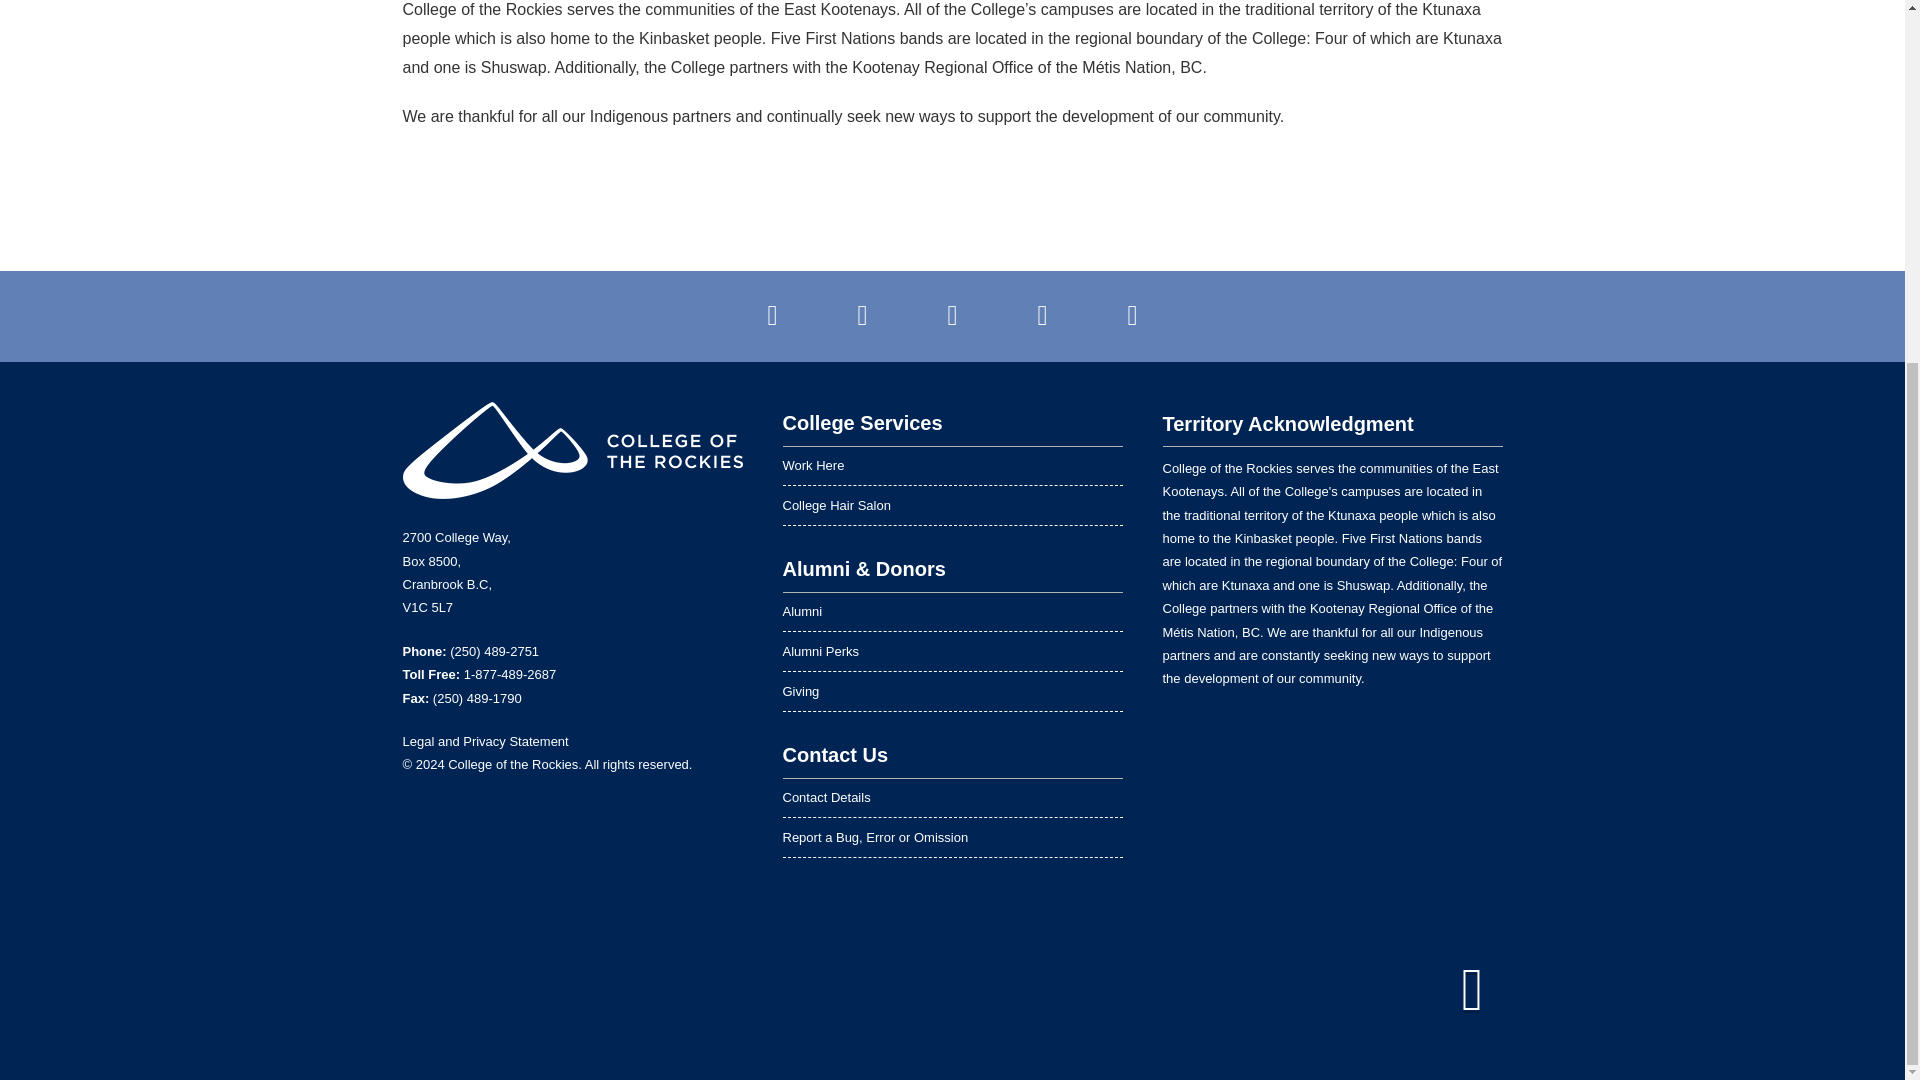  Describe the element at coordinates (952, 316) in the screenshot. I see `YouTube` at that location.